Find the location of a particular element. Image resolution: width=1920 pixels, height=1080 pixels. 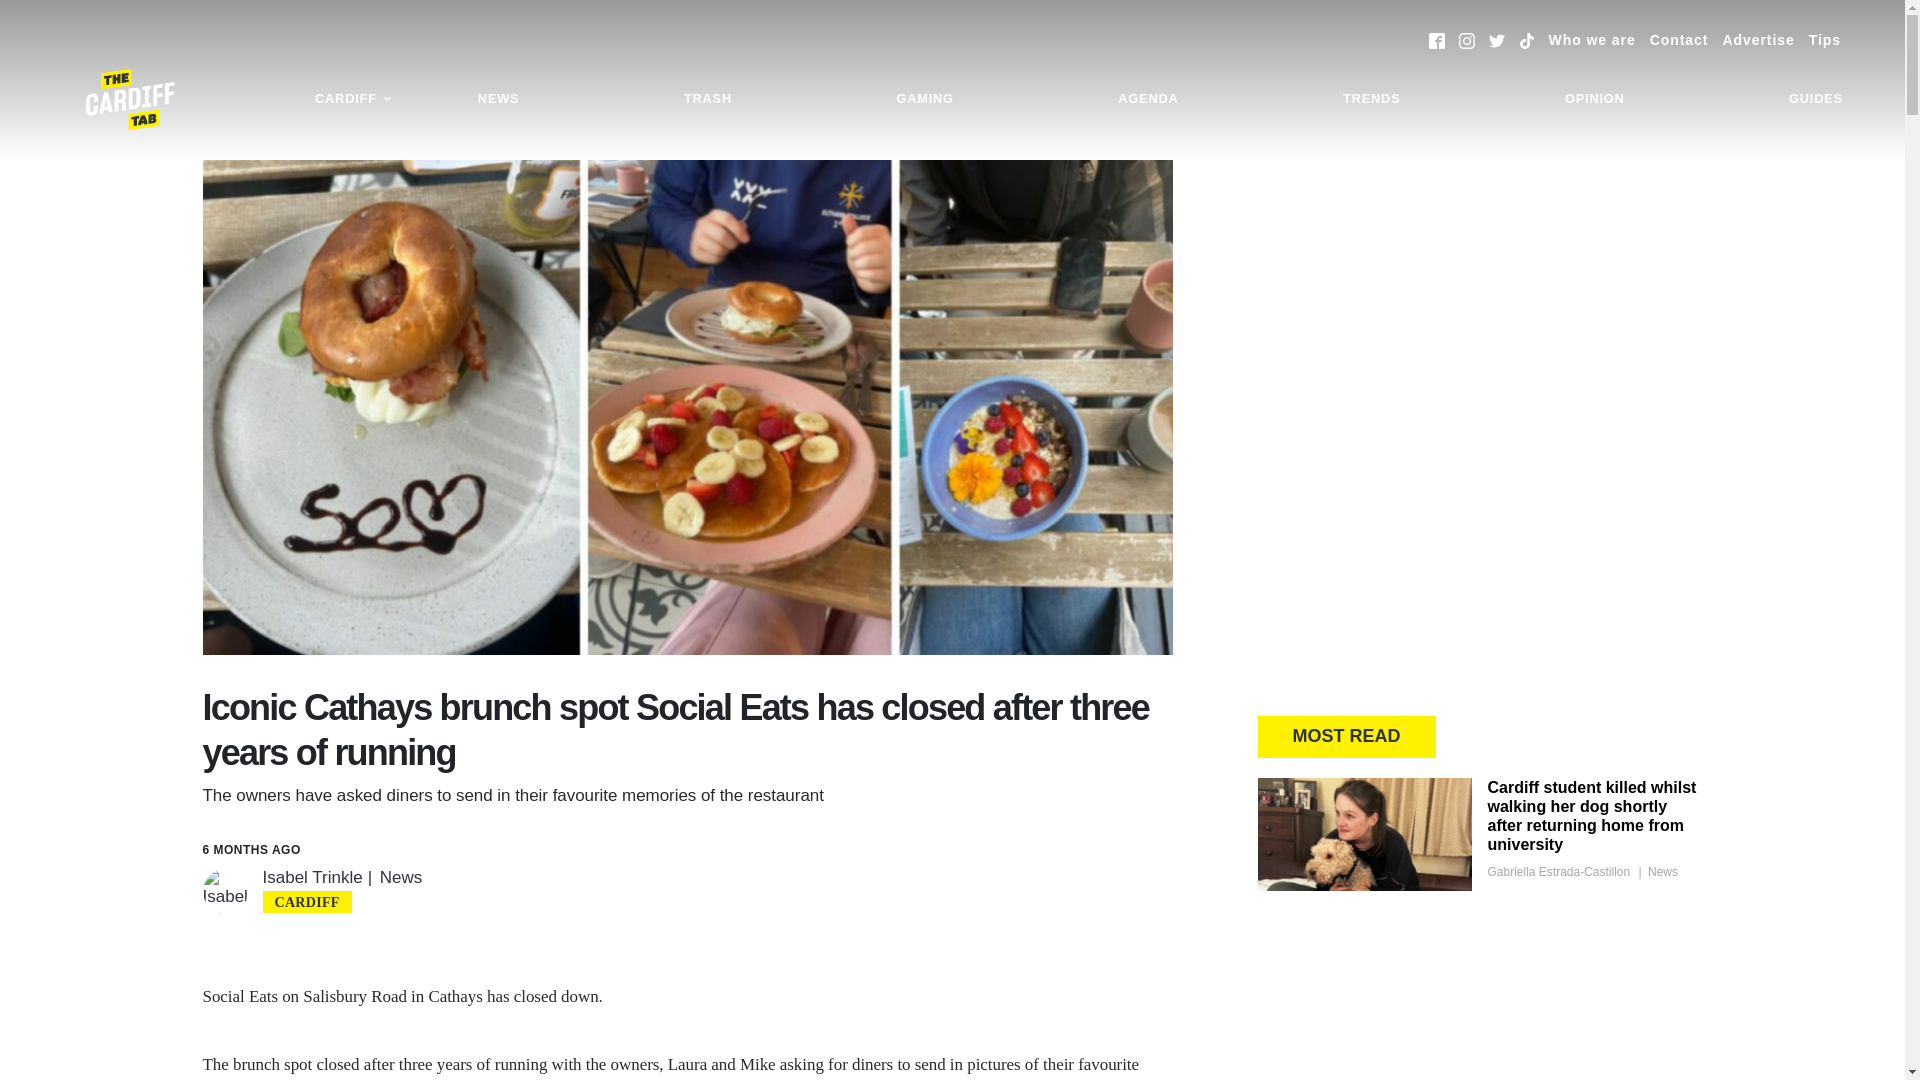

CARDIFF is located at coordinates (353, 99).